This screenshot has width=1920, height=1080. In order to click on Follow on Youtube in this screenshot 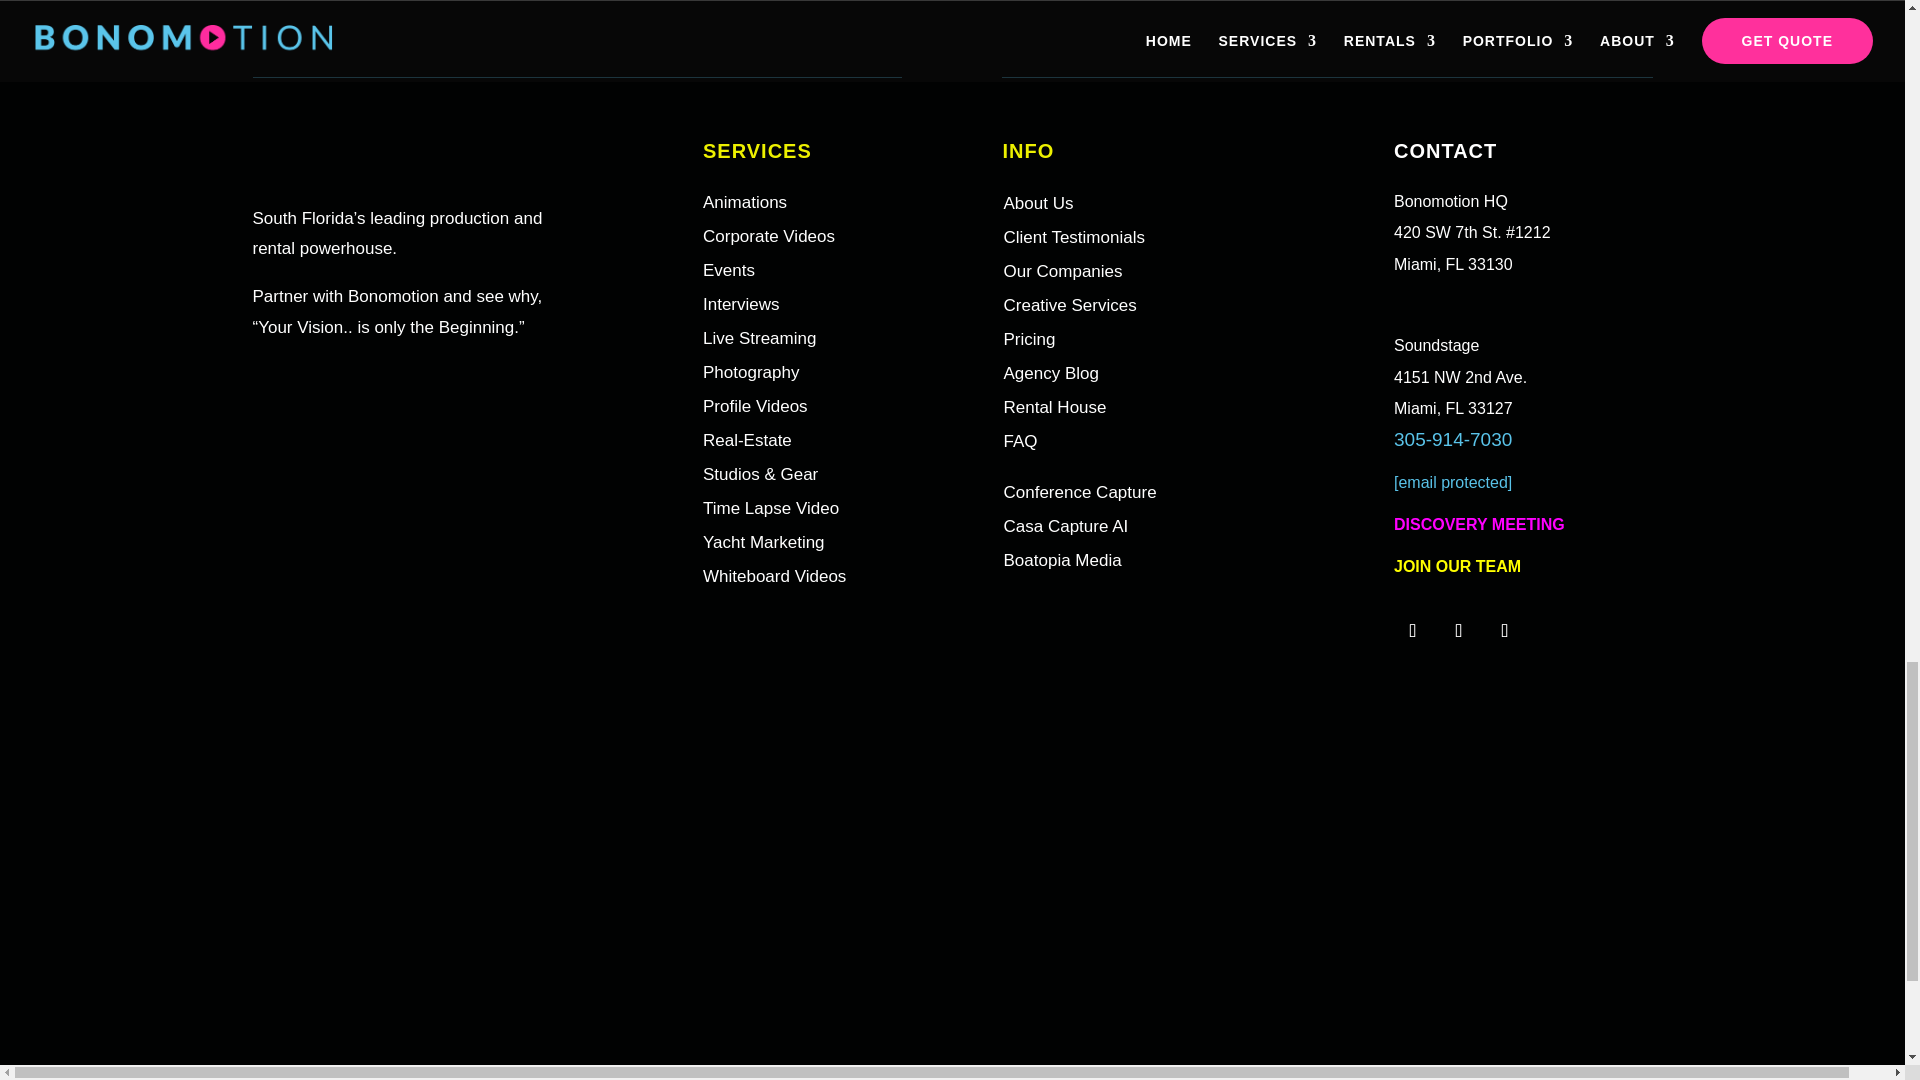, I will do `click(1505, 631)`.